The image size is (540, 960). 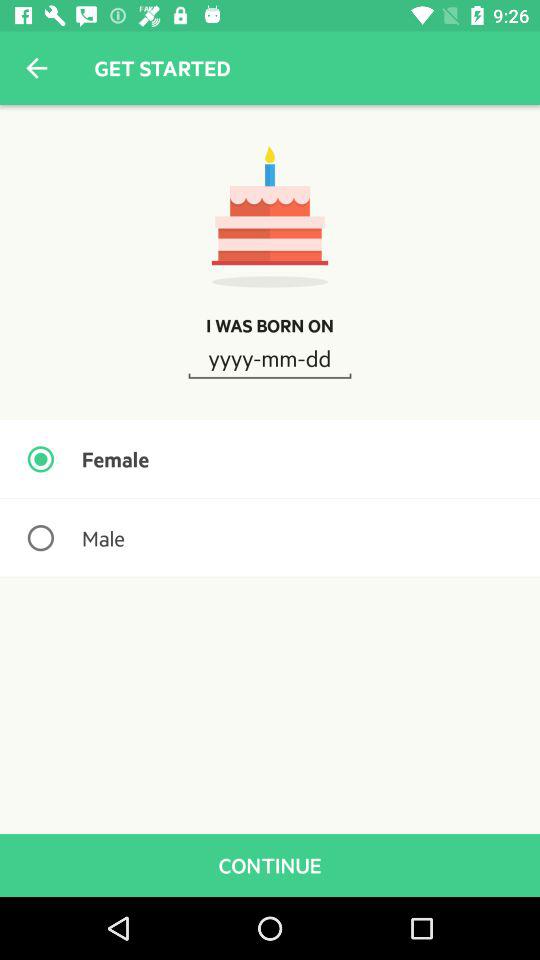 What do you see at coordinates (270, 459) in the screenshot?
I see `swipe until female` at bounding box center [270, 459].